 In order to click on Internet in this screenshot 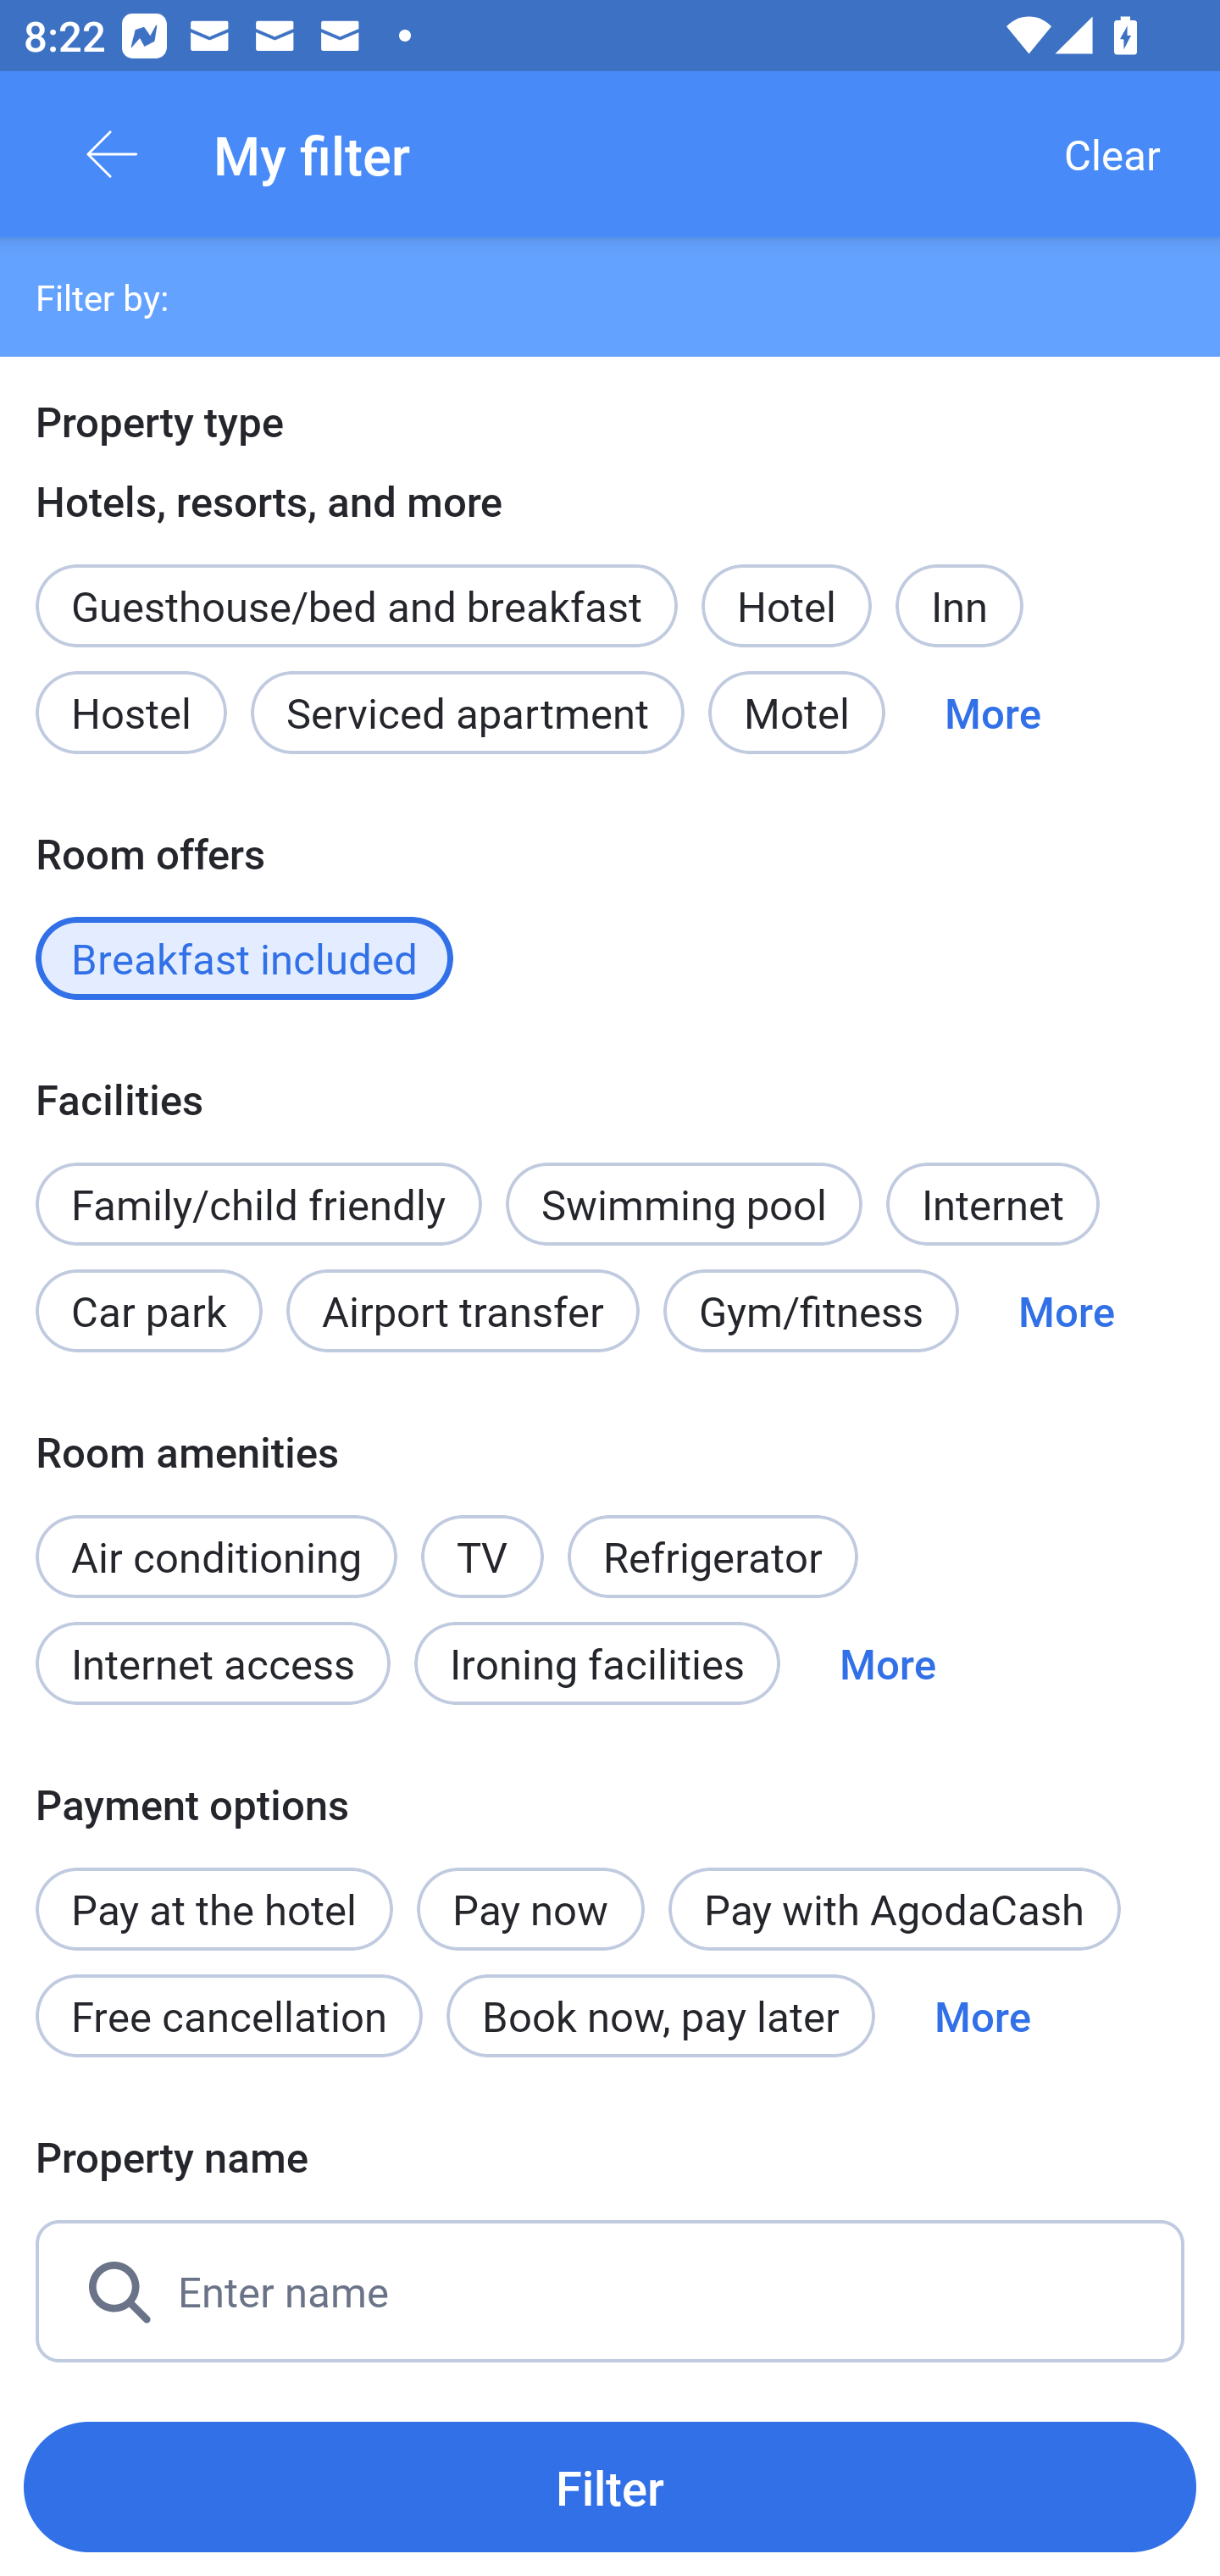, I will do `click(992, 1203)`.